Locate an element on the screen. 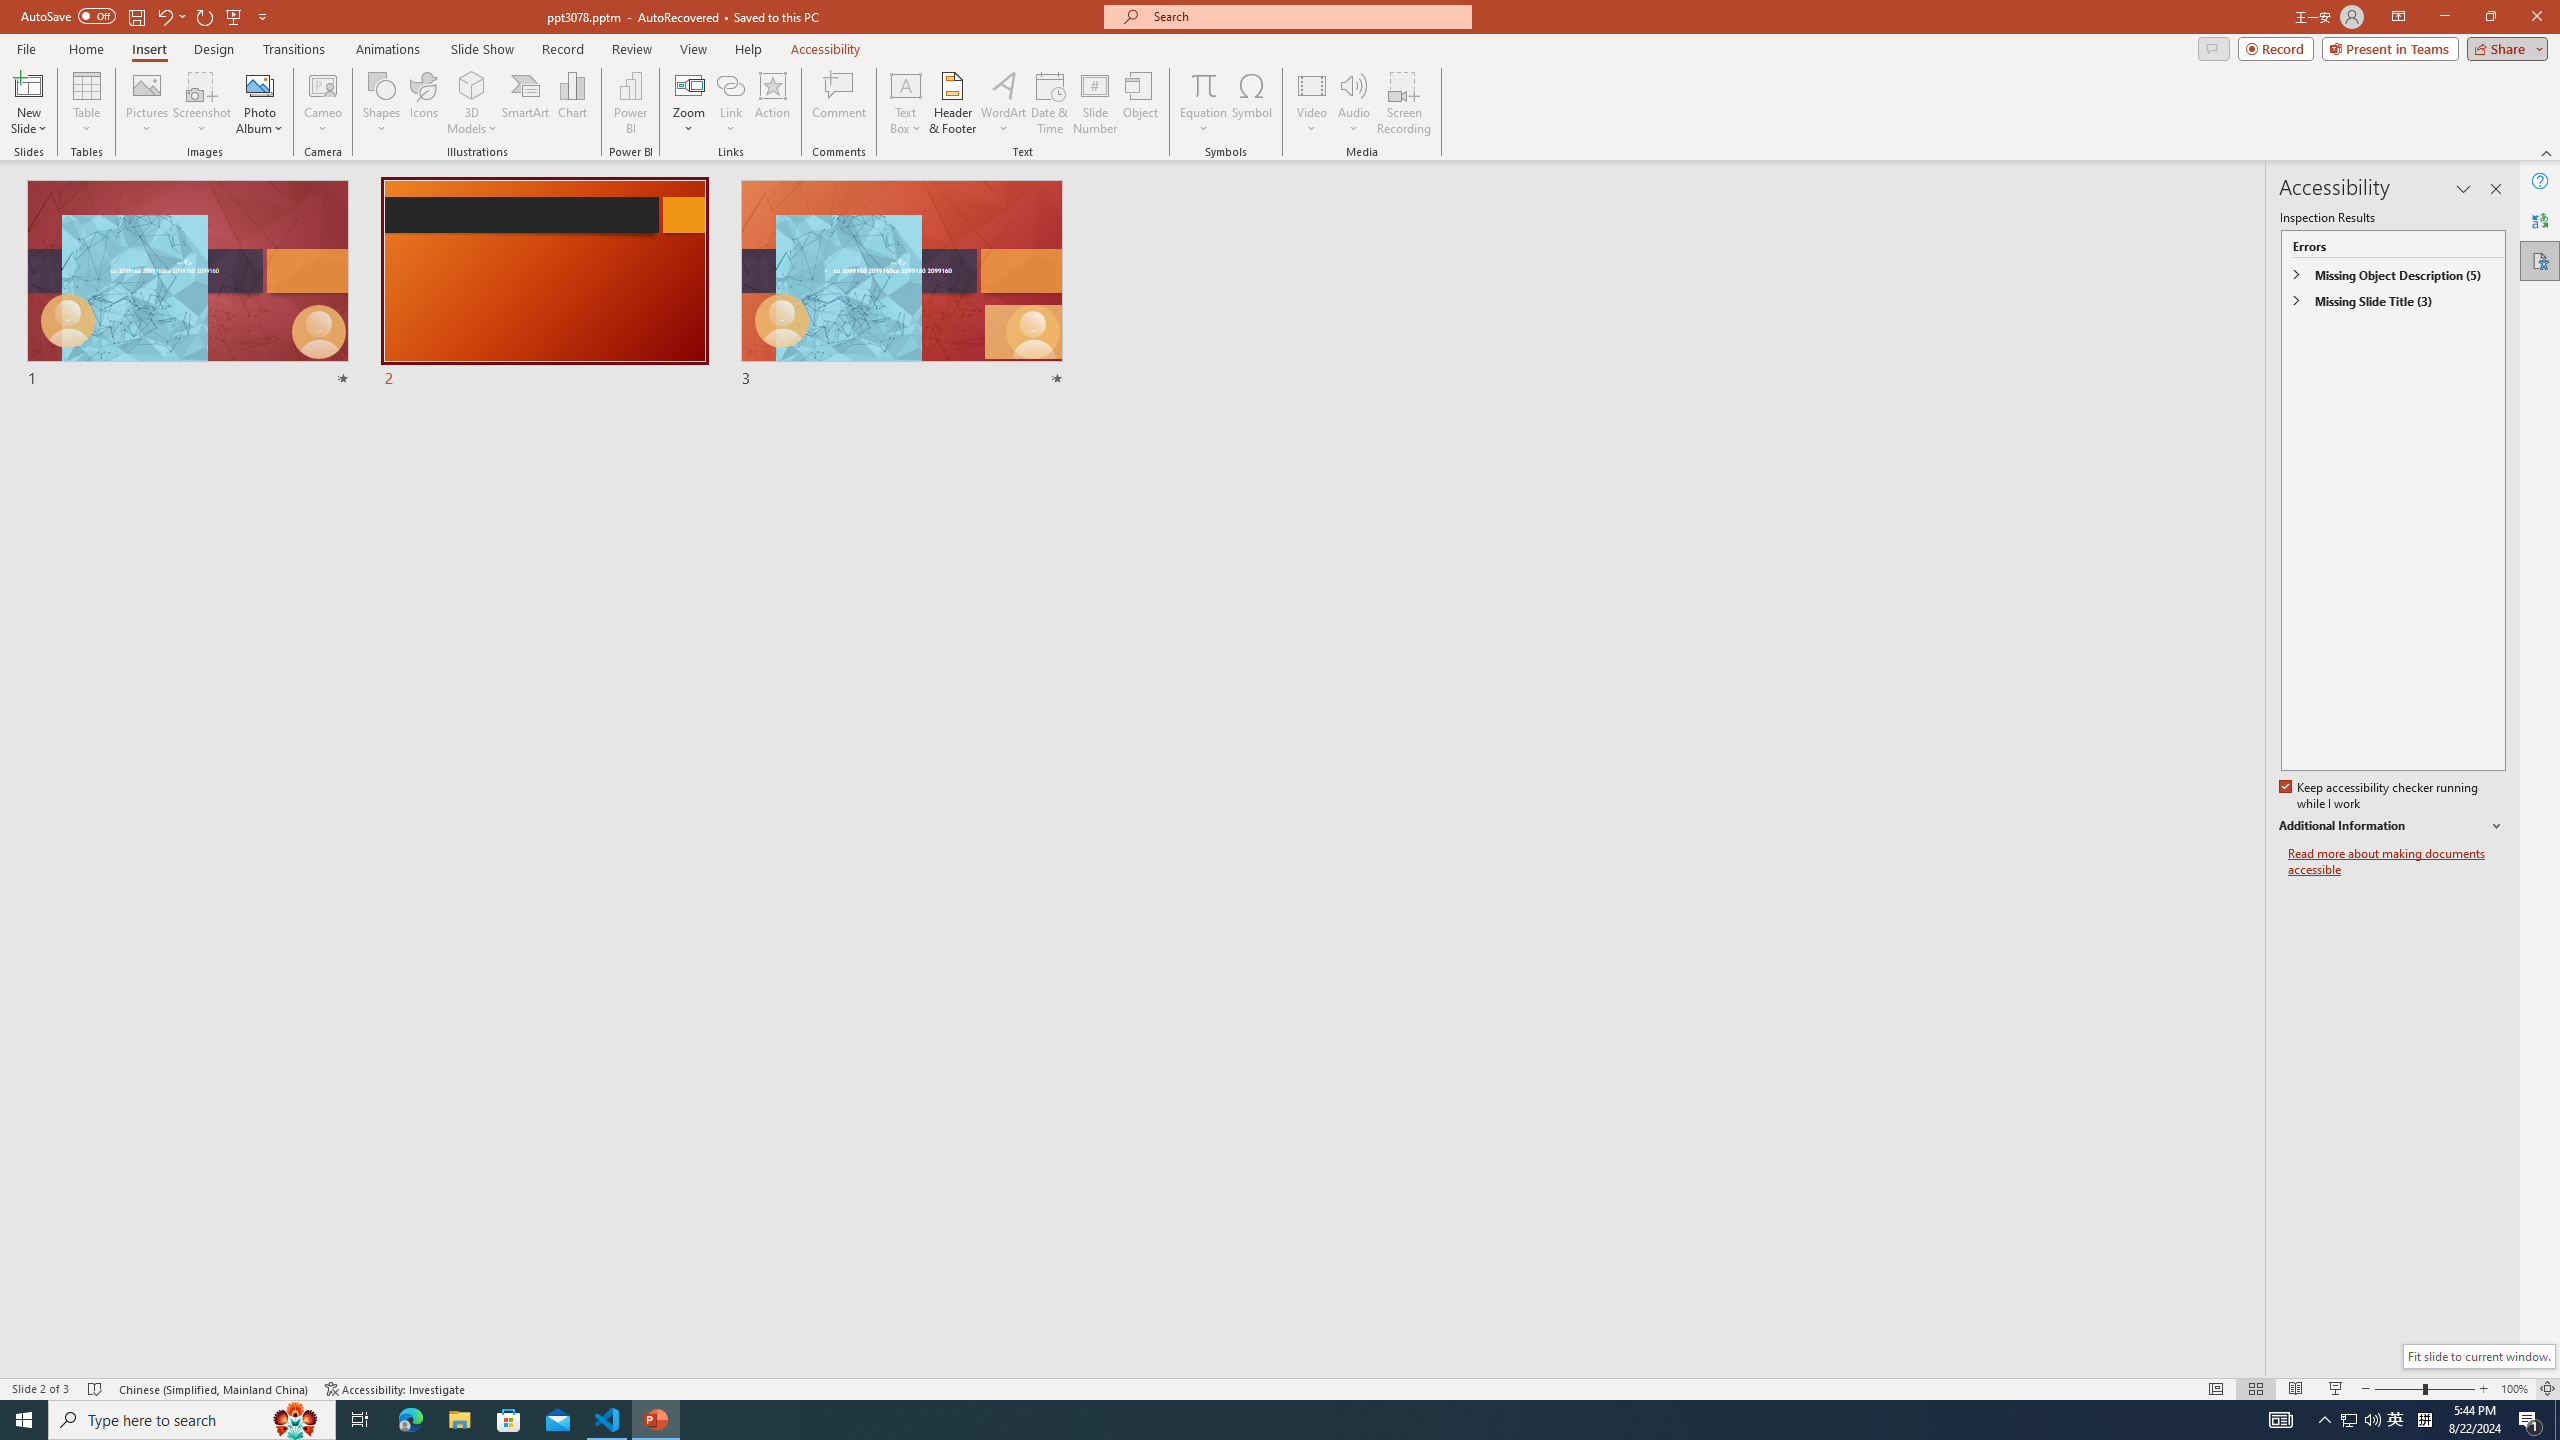 Image resolution: width=2560 pixels, height=1440 pixels. Screen Recording... is located at coordinates (1404, 103).